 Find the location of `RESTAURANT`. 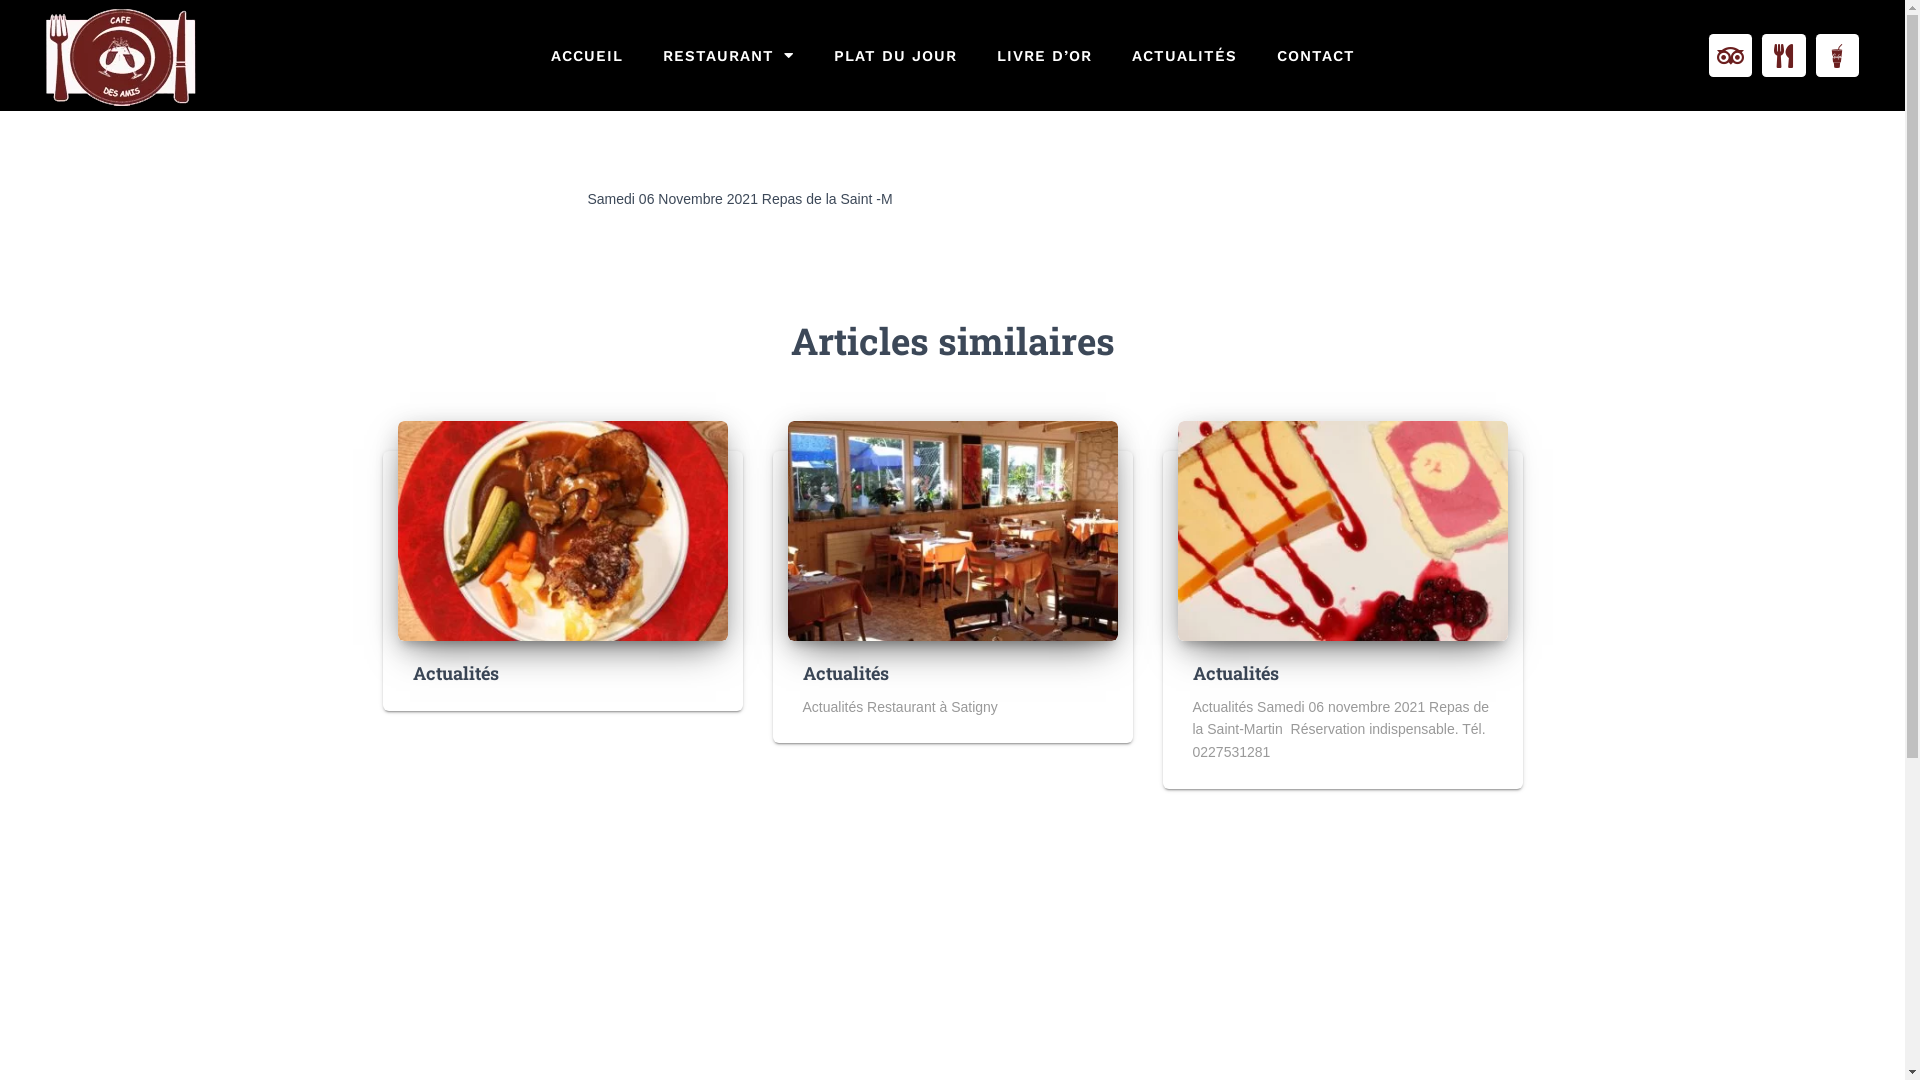

RESTAURANT is located at coordinates (728, 54).